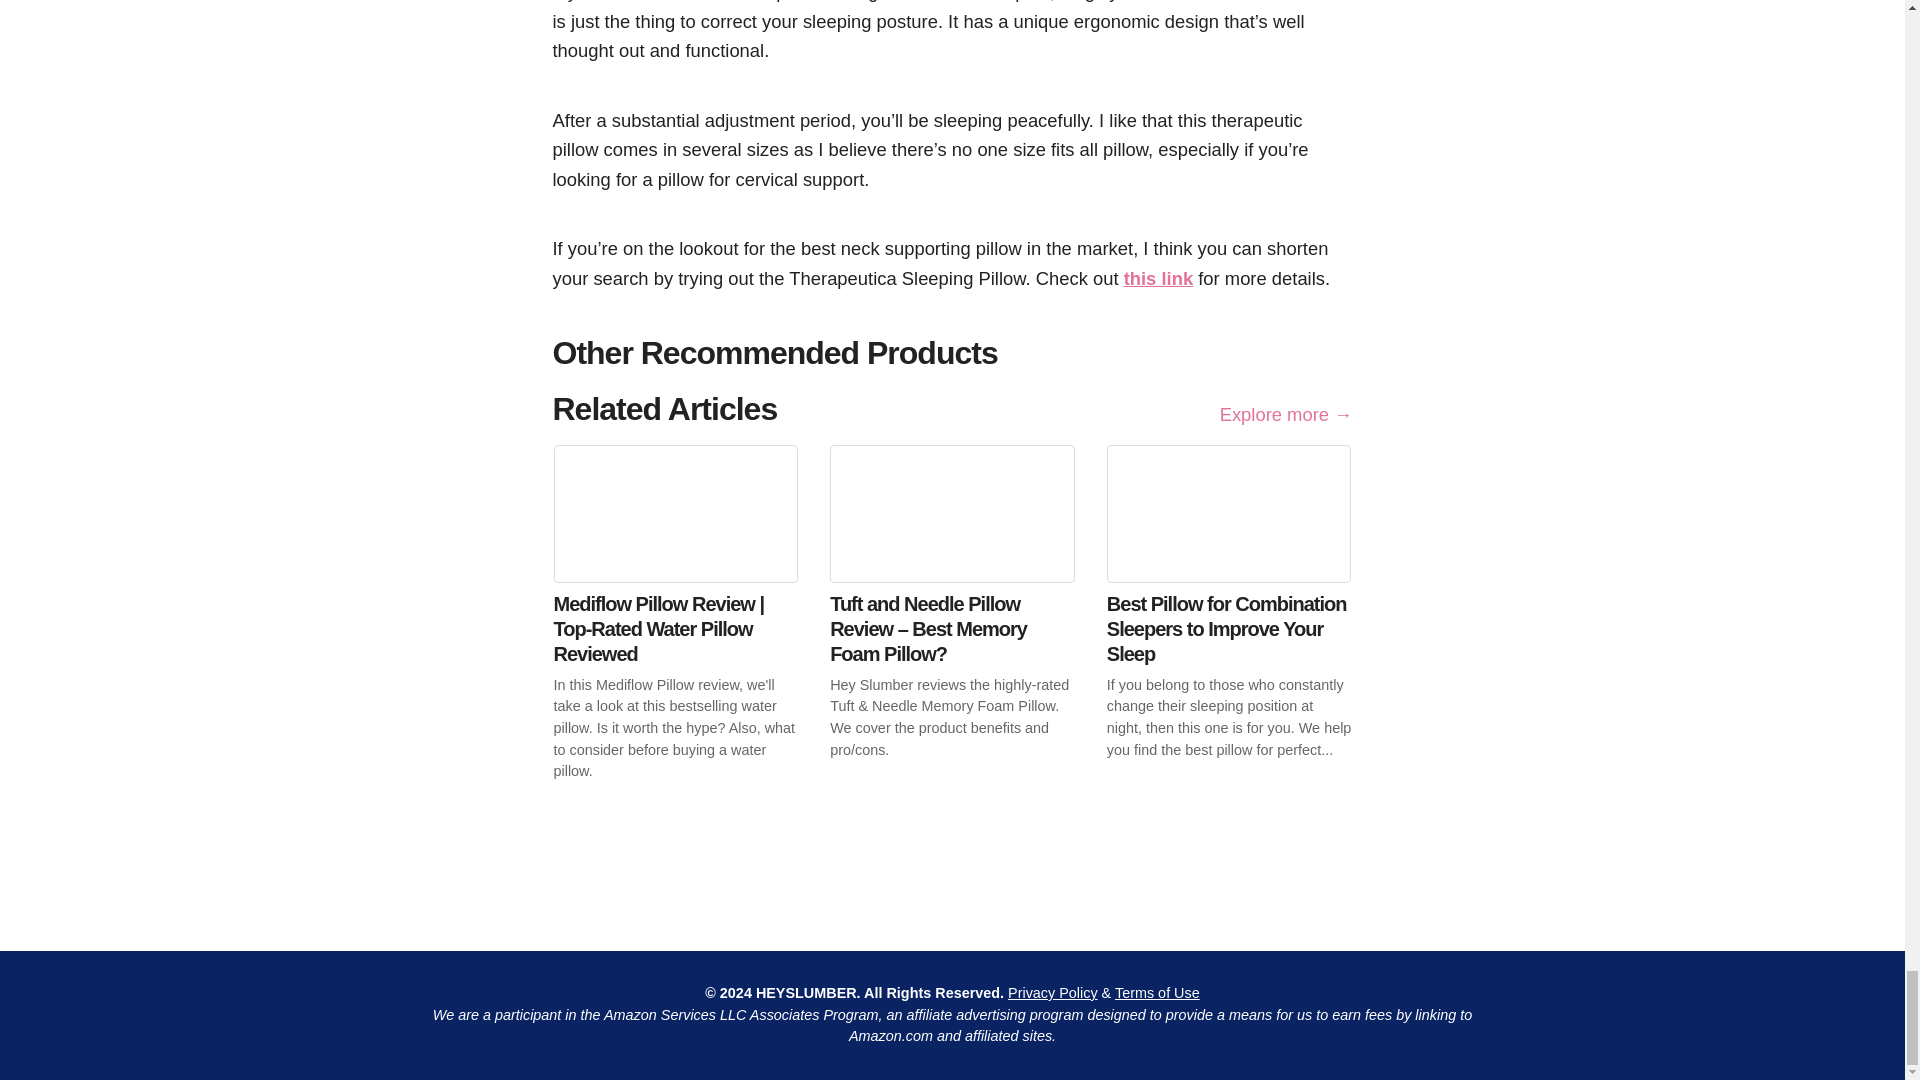 The image size is (1920, 1080). I want to click on Privacy Policy, so click(1053, 992).